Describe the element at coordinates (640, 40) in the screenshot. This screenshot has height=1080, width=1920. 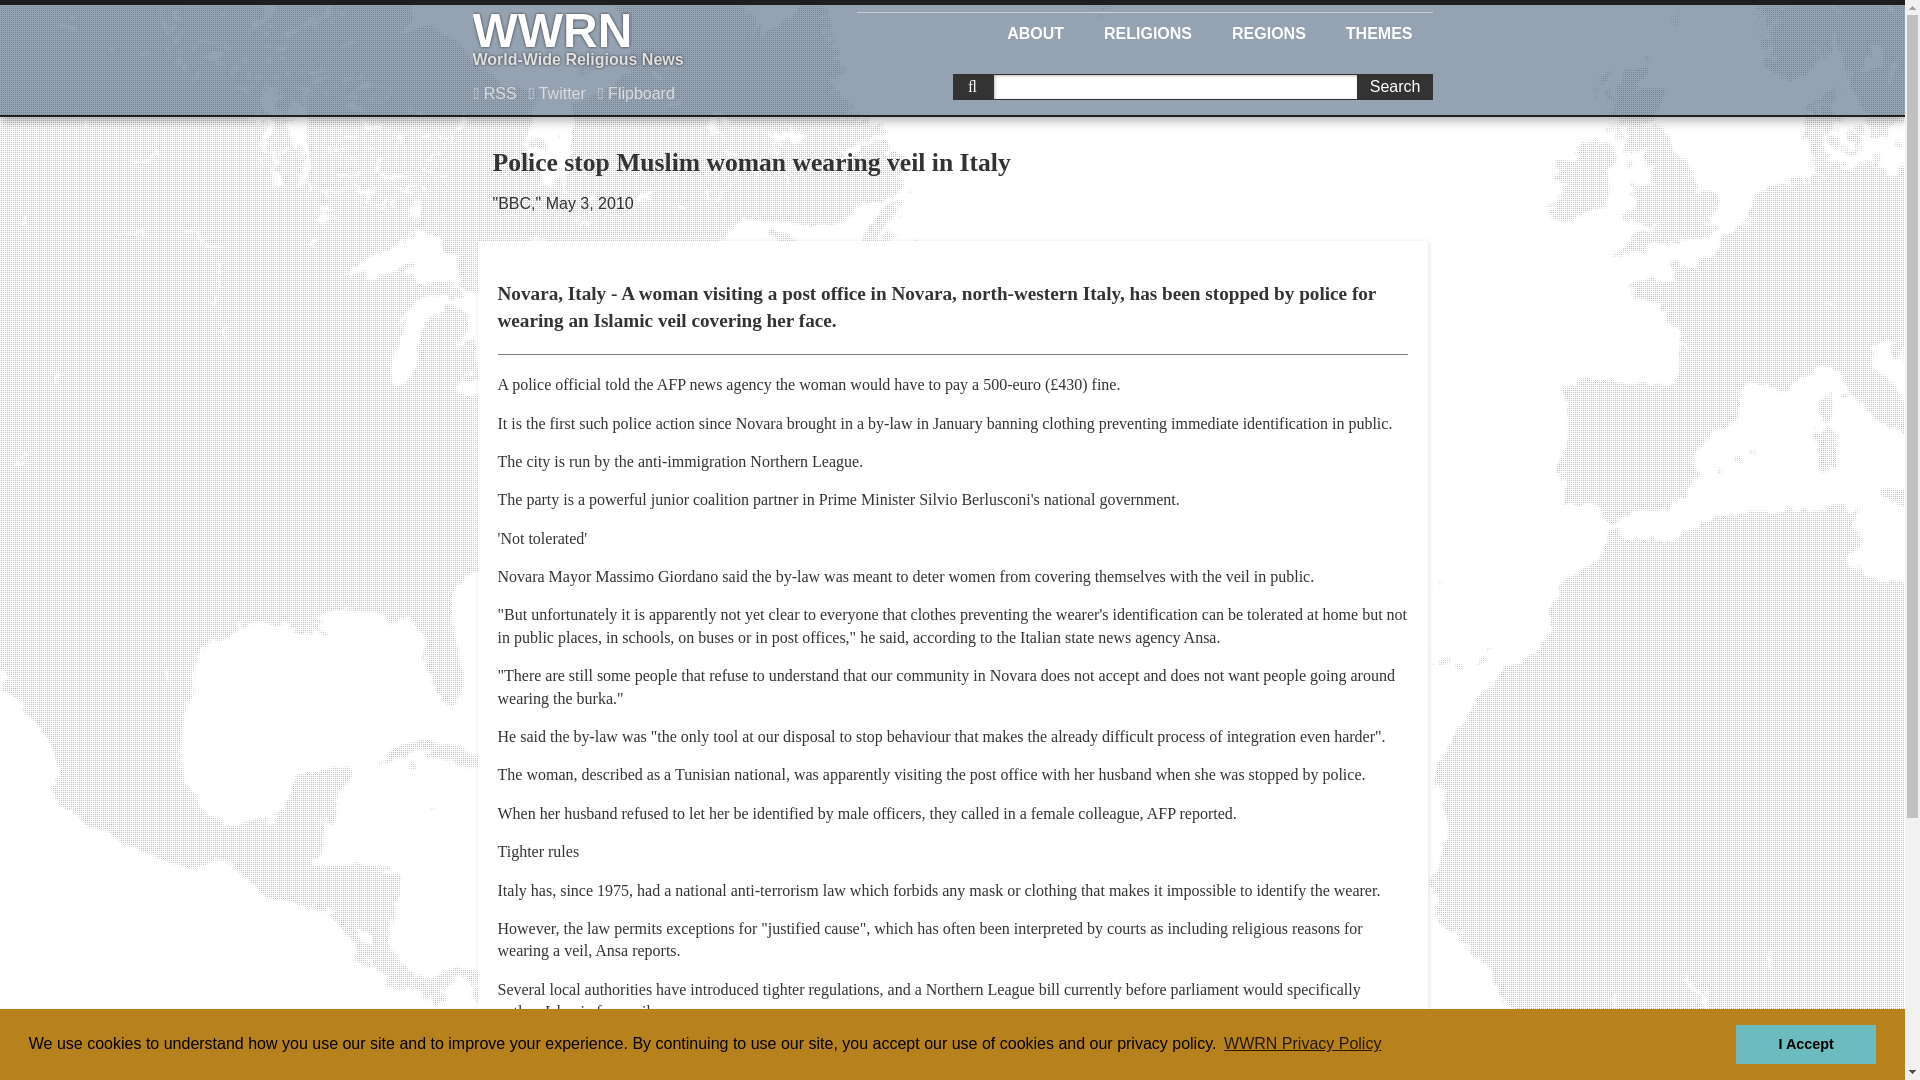
I see `REGIONS` at that location.